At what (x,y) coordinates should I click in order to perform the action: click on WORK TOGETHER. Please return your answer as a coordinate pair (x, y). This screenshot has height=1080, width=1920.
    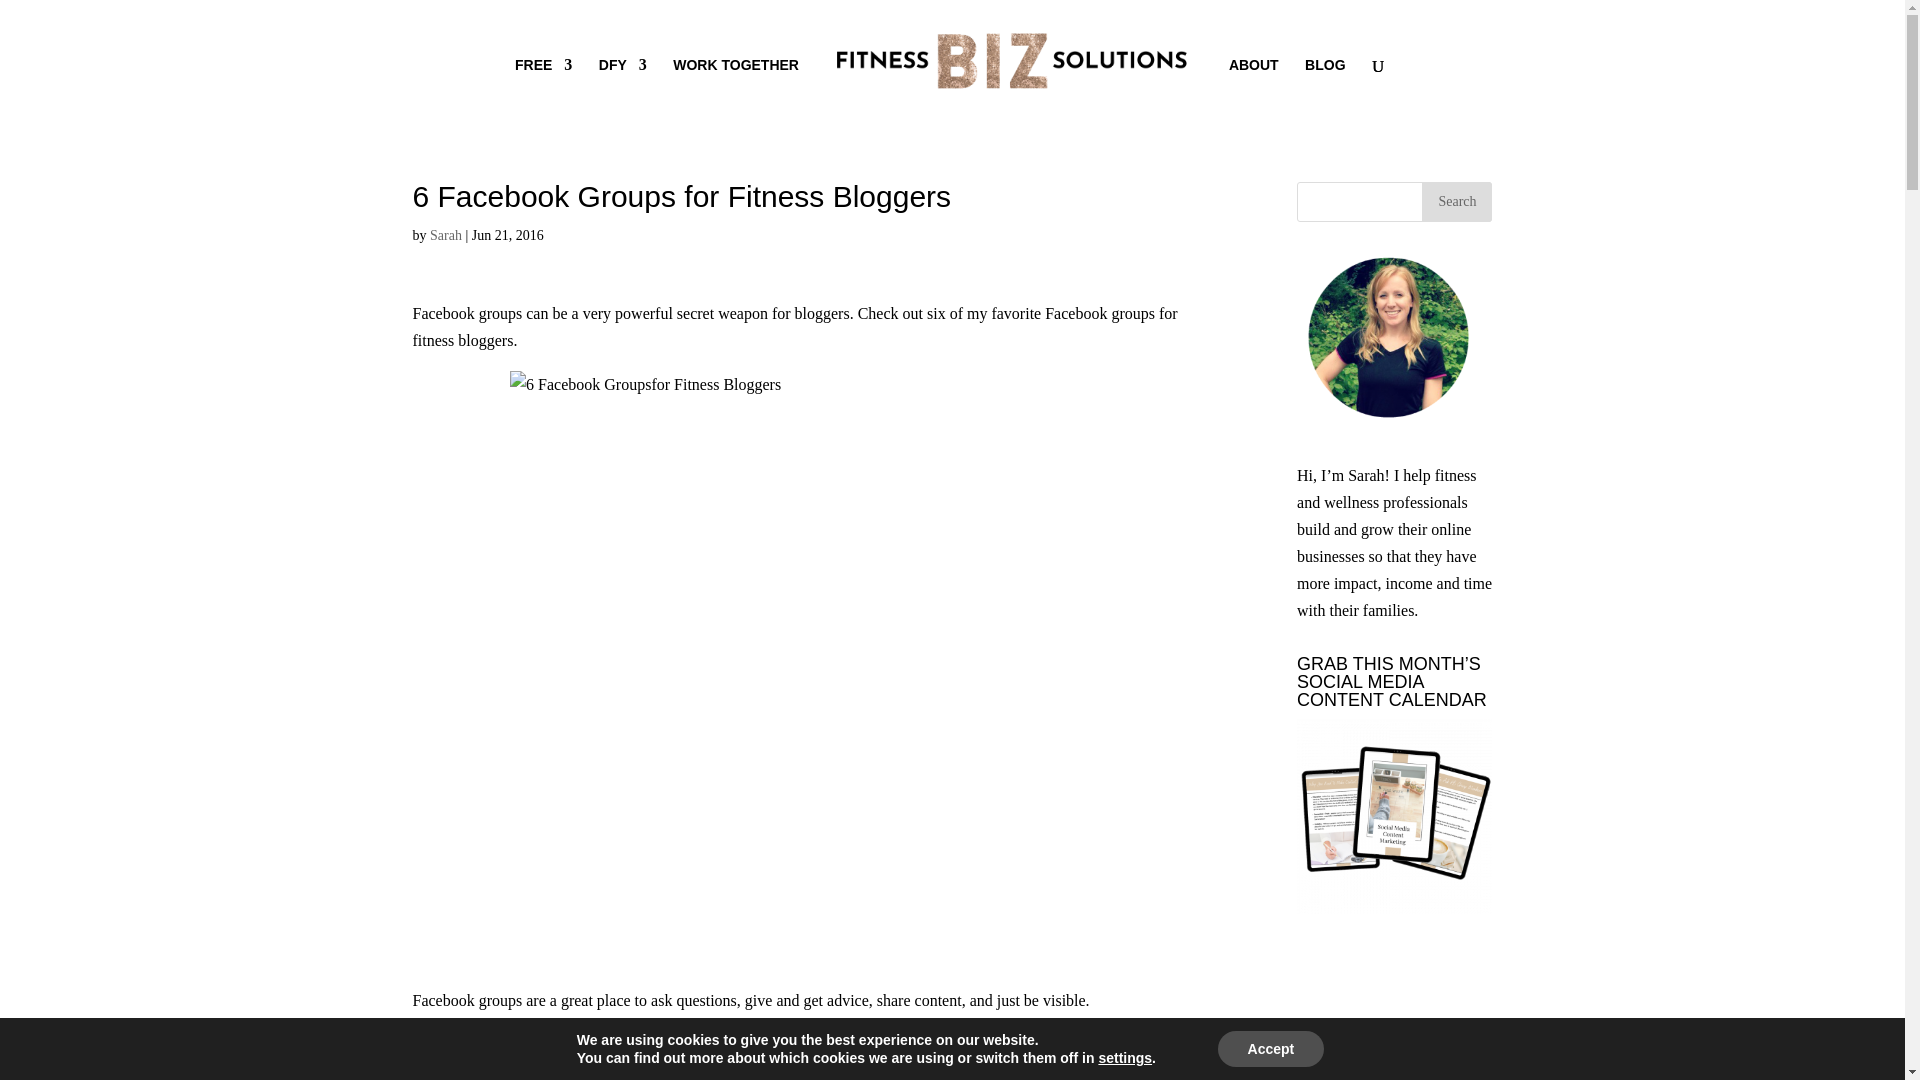
    Looking at the image, I should click on (736, 91).